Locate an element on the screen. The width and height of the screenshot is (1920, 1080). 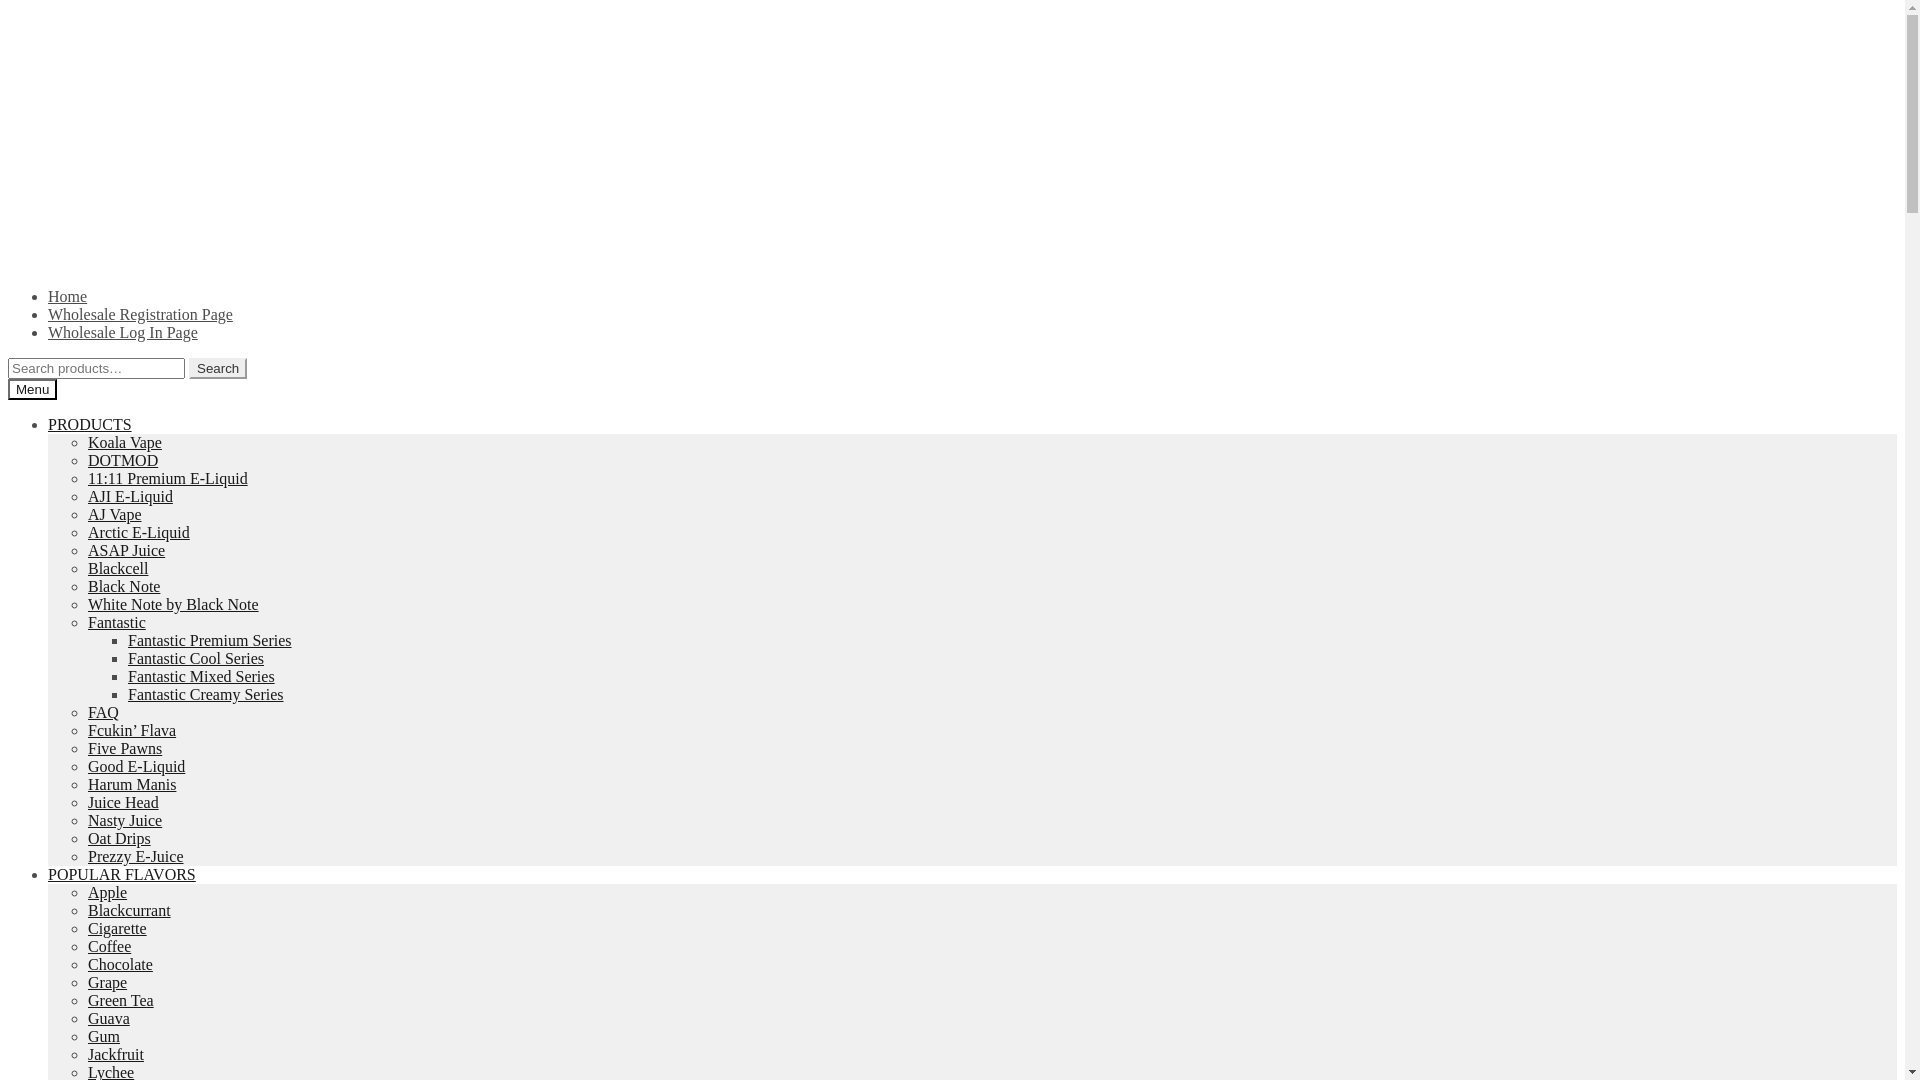
FAQ is located at coordinates (104, 712).